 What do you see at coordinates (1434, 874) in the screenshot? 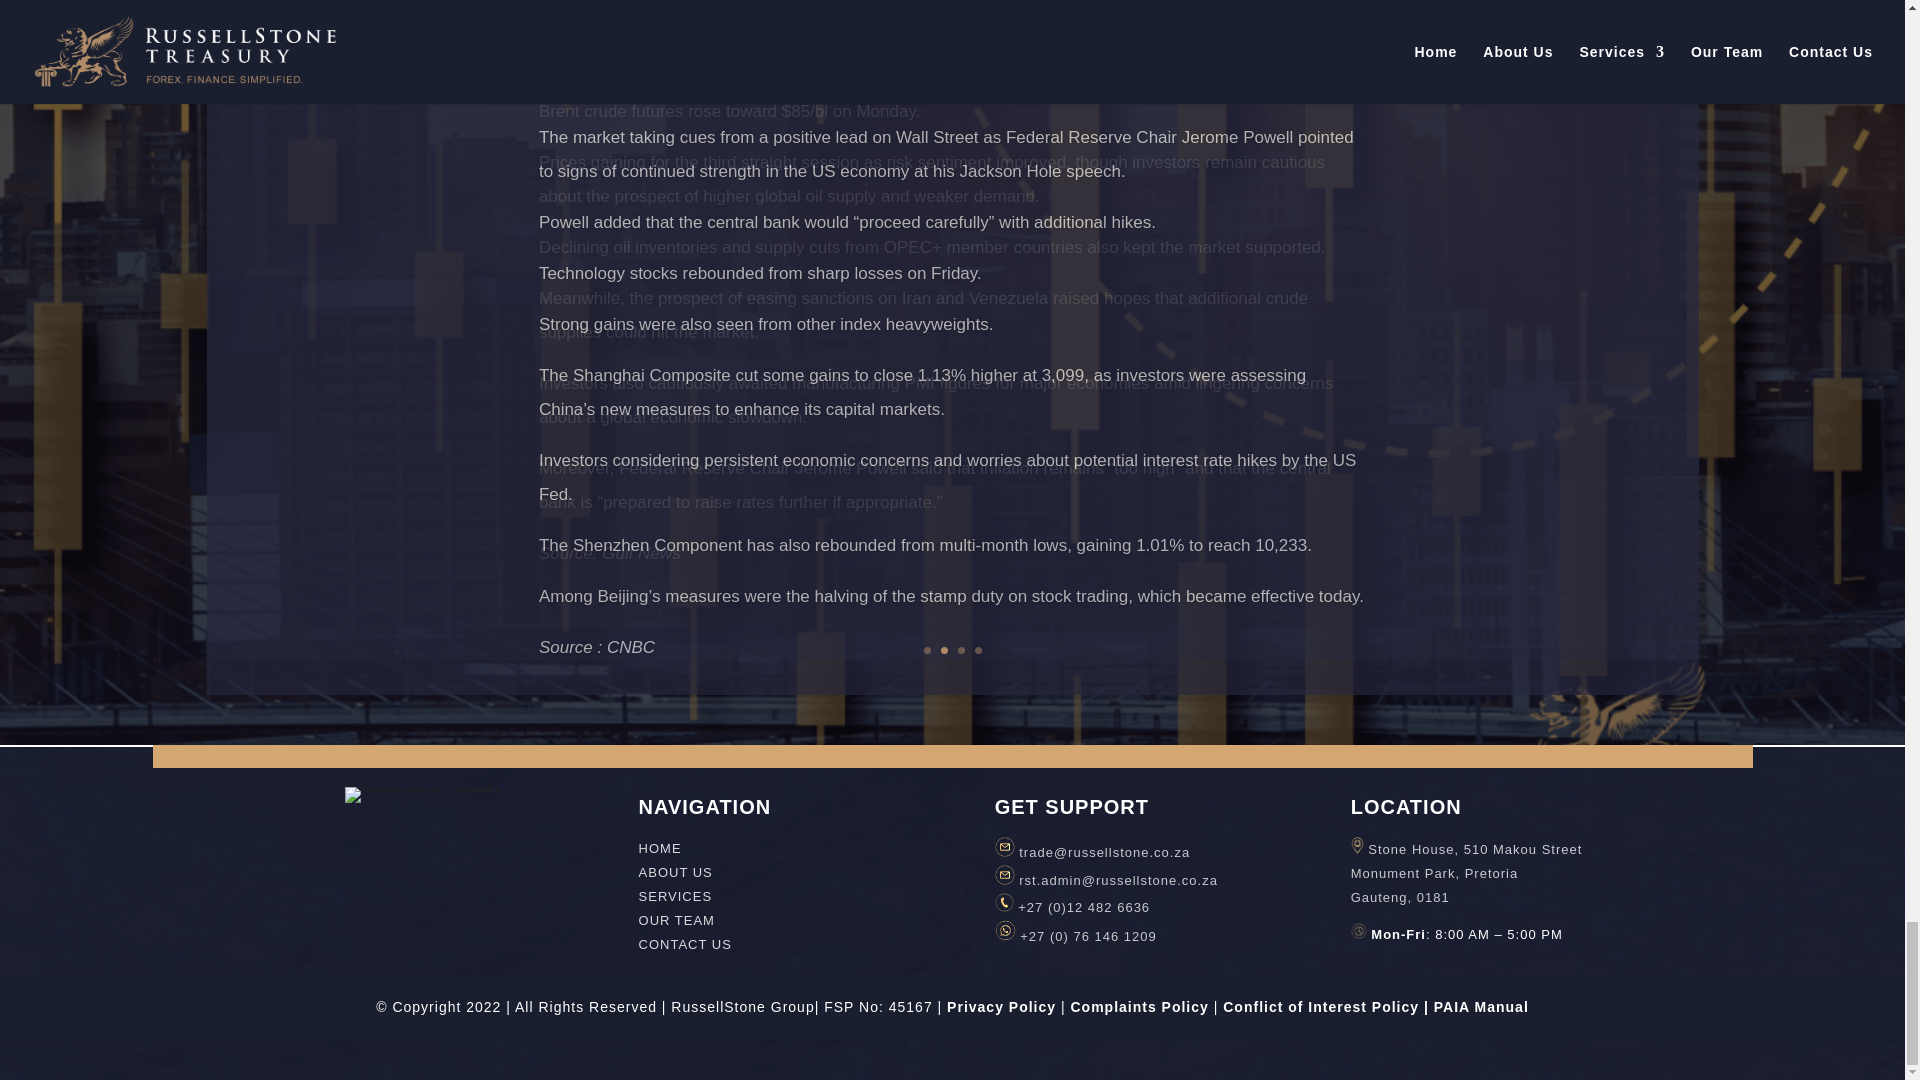
I see `Monument Park, Pretoria` at bounding box center [1434, 874].